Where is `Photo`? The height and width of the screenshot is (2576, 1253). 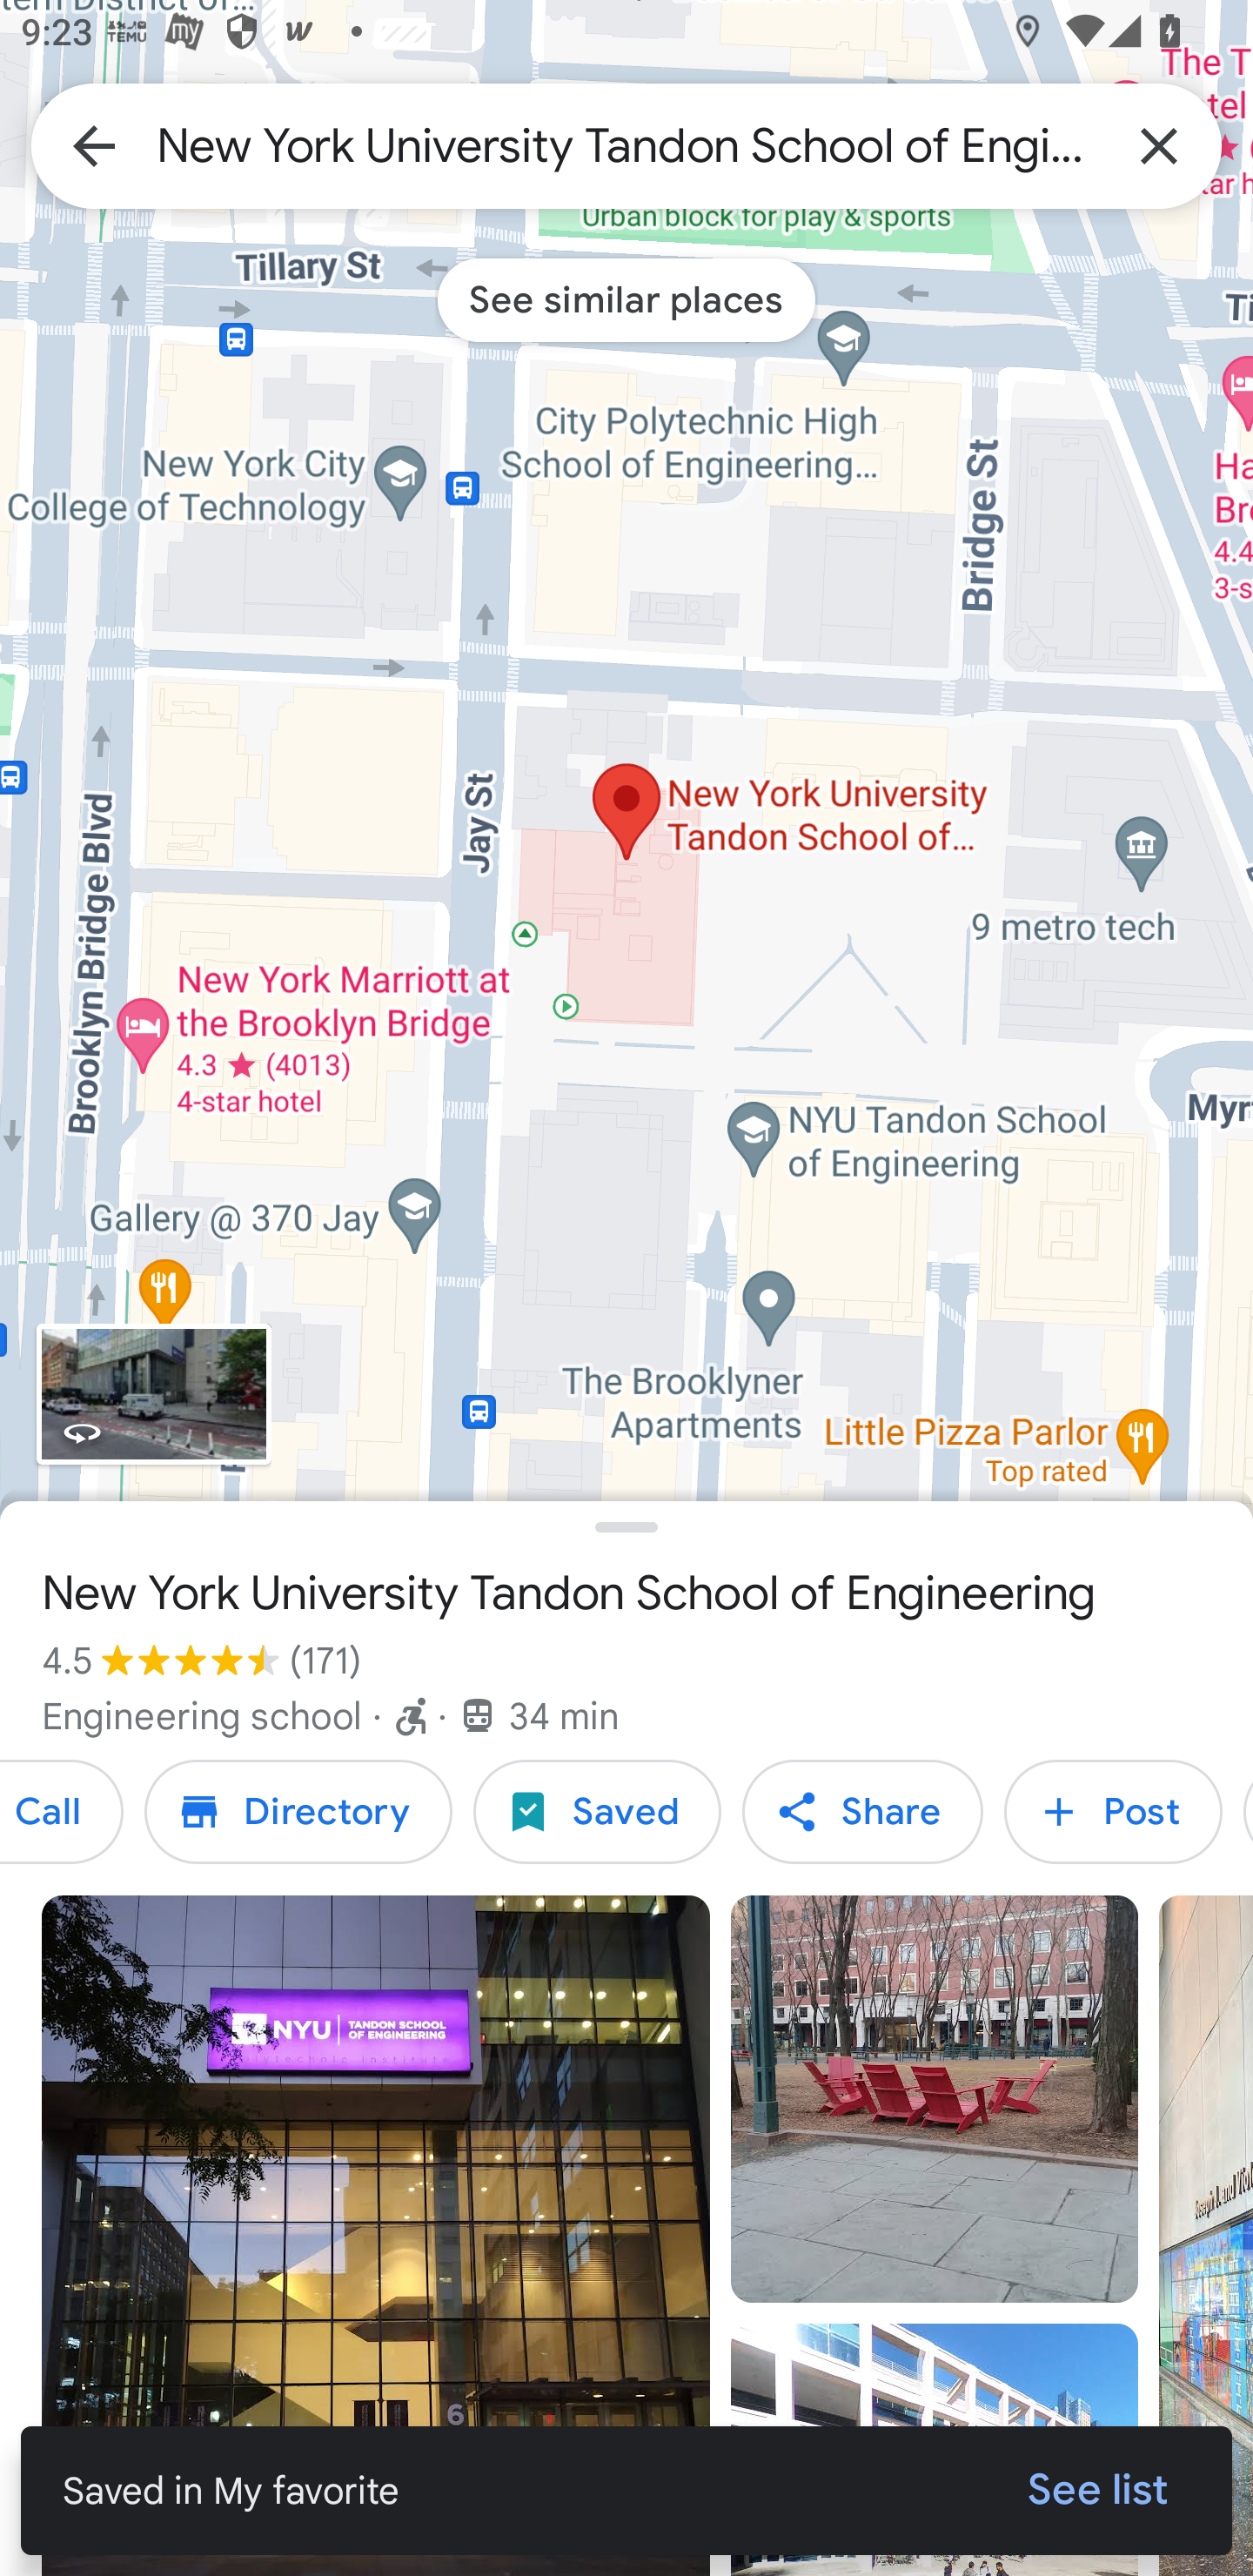
Photo is located at coordinates (934, 2099).